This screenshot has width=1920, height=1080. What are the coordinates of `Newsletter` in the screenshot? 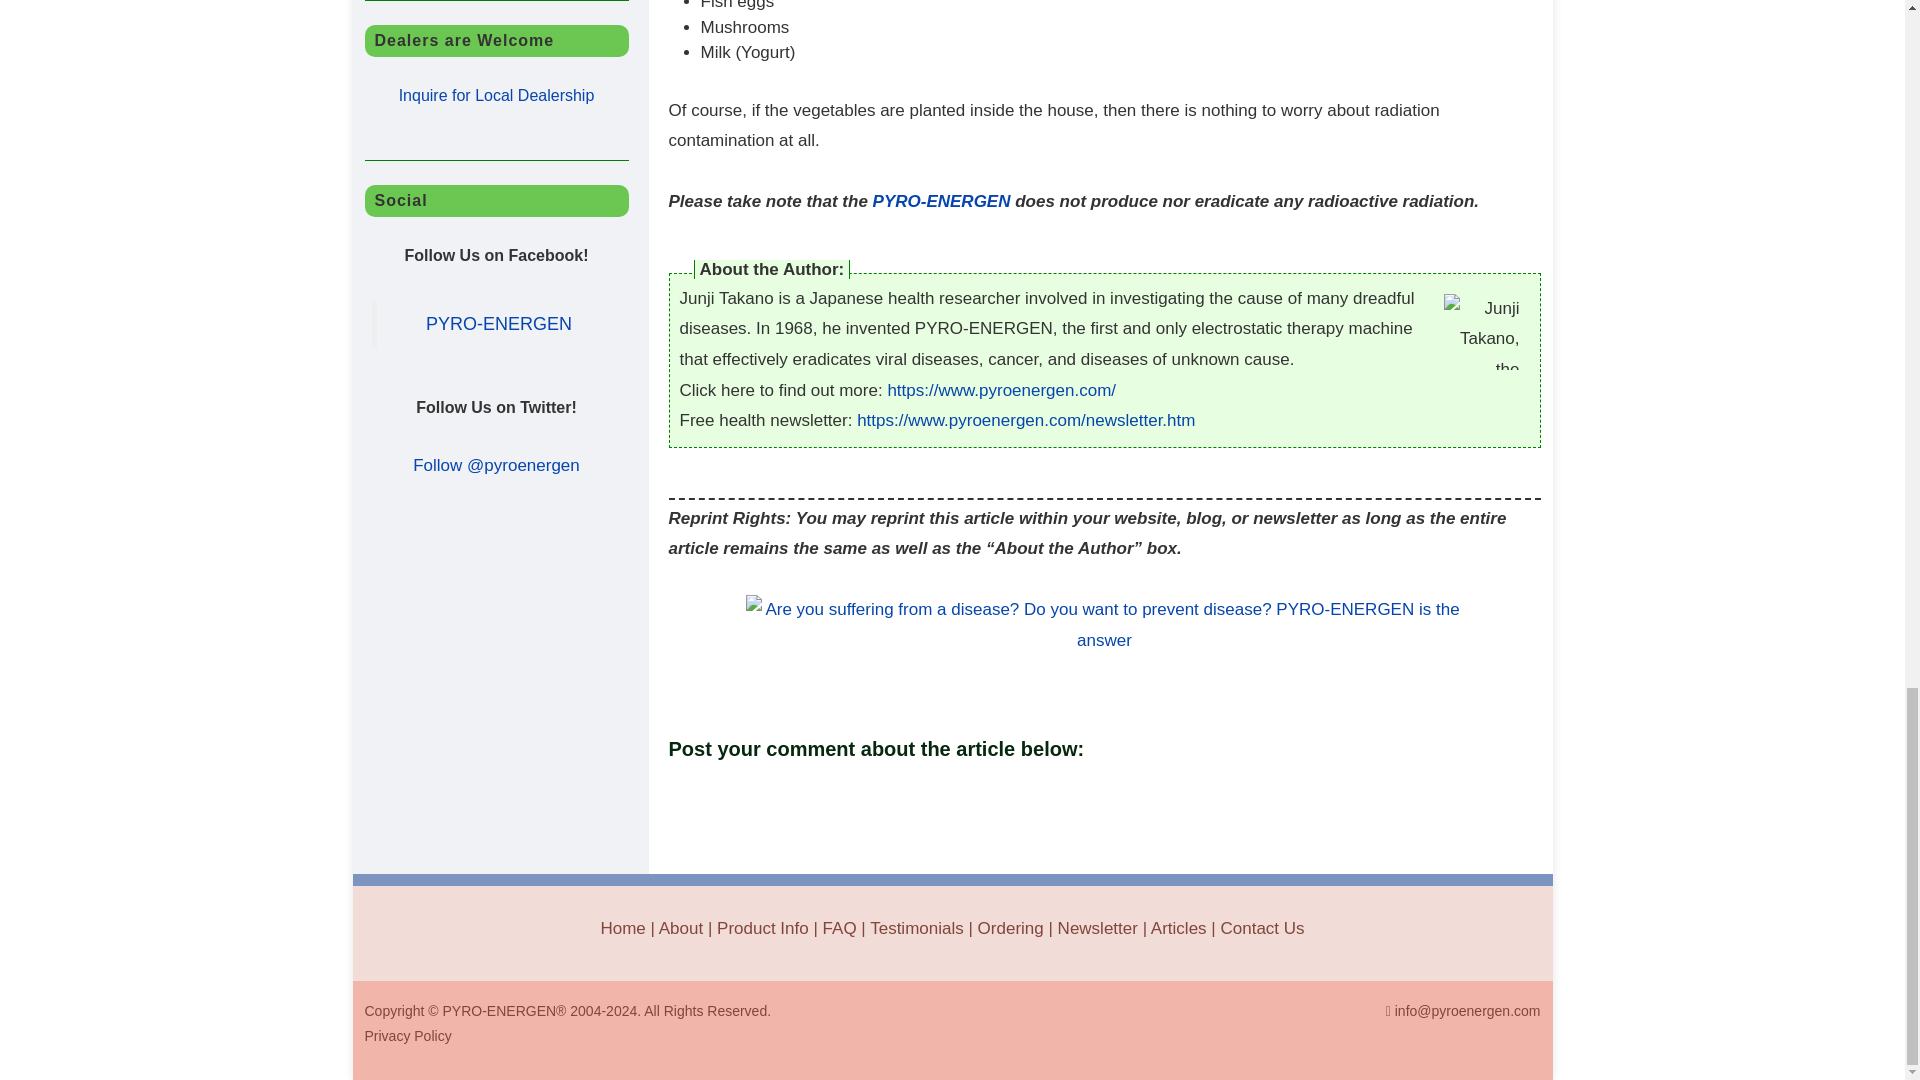 It's located at (1098, 928).